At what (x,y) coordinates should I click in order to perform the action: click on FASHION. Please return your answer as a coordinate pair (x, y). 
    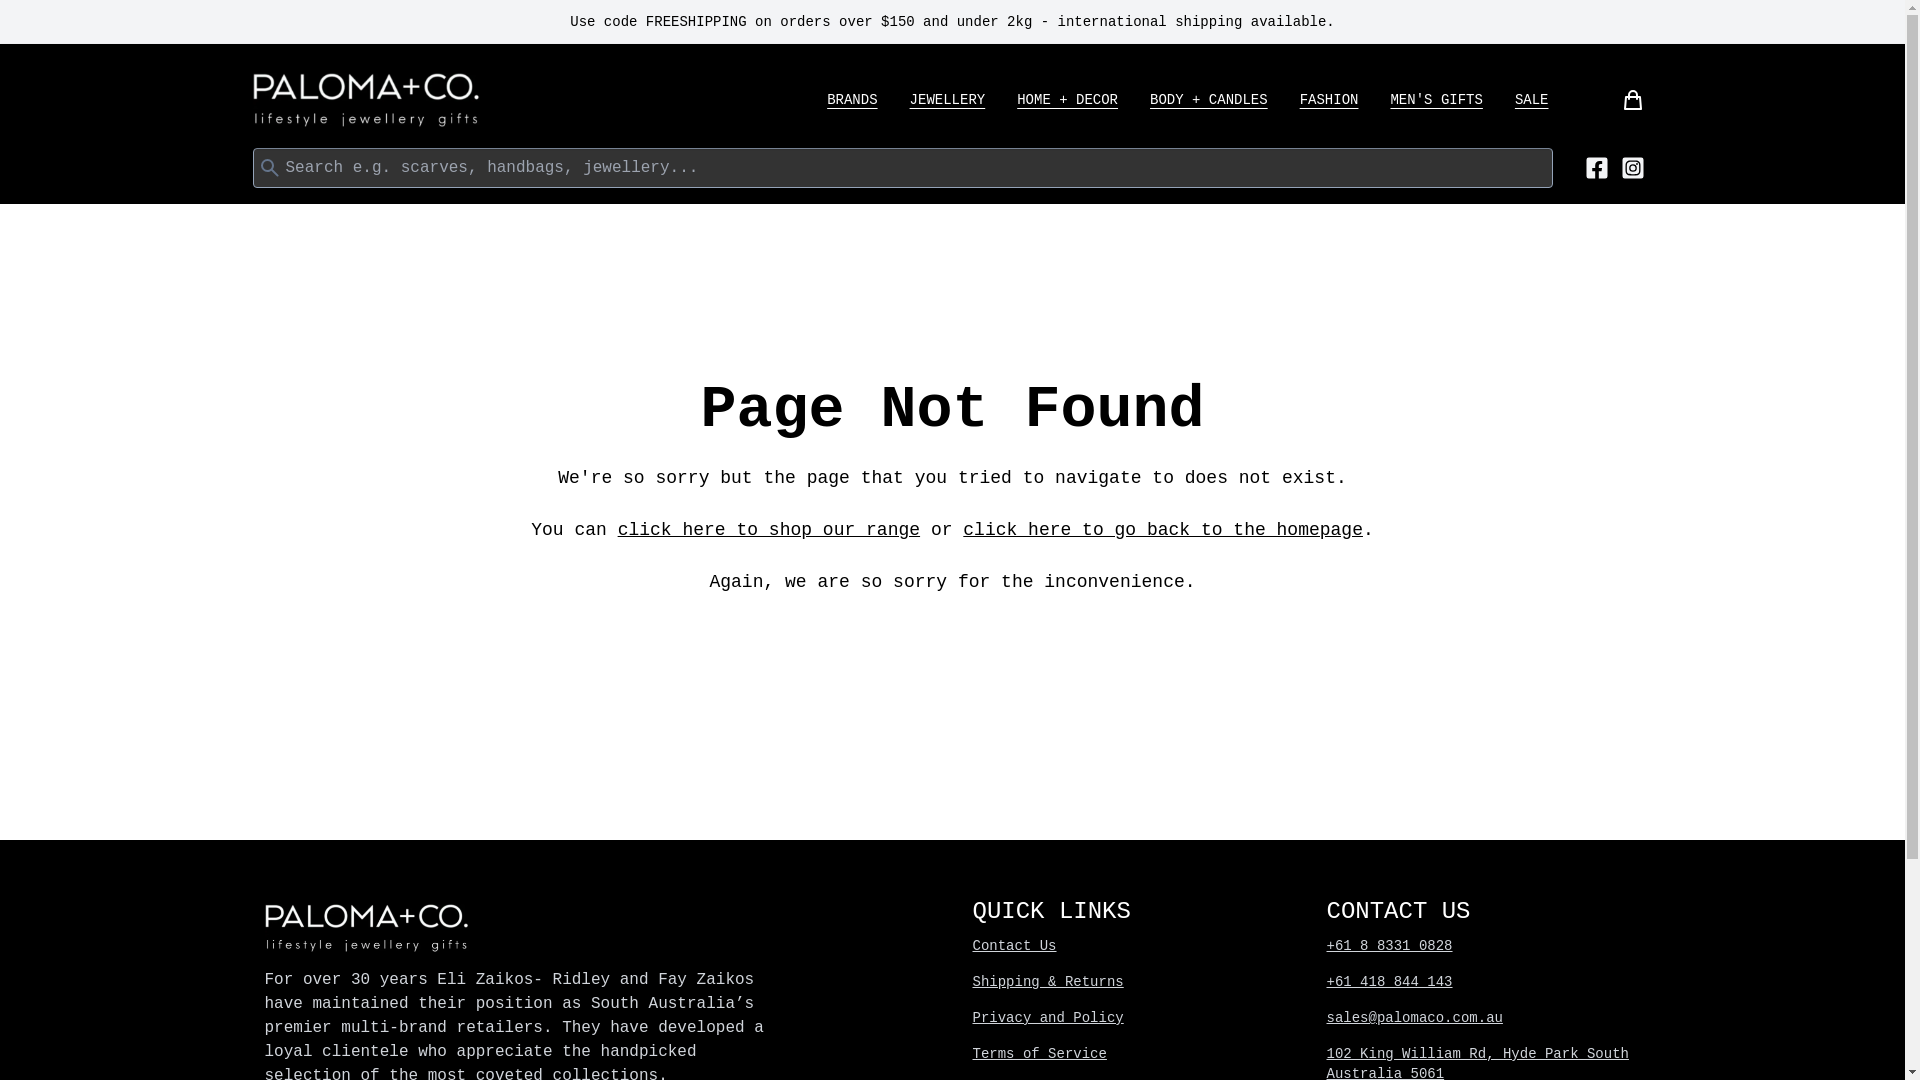
    Looking at the image, I should click on (1329, 100).